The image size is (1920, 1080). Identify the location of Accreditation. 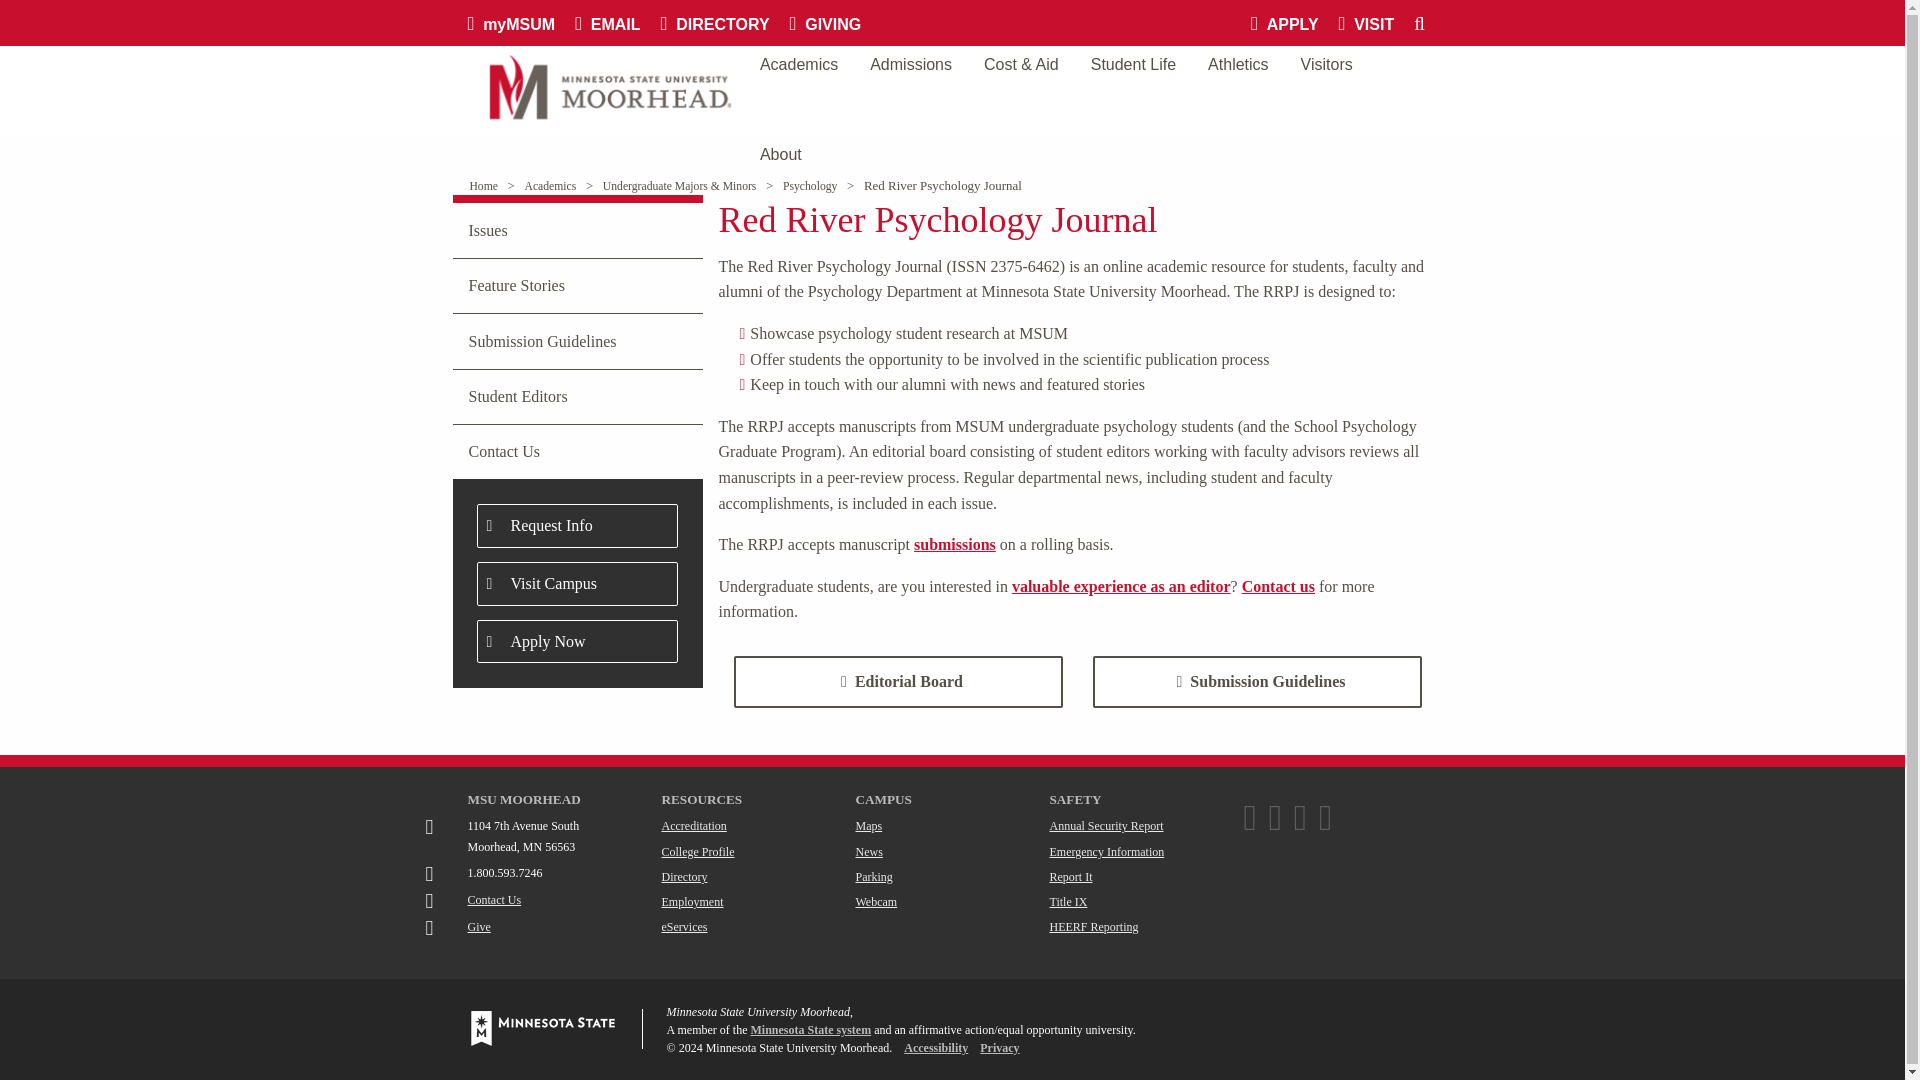
(694, 825).